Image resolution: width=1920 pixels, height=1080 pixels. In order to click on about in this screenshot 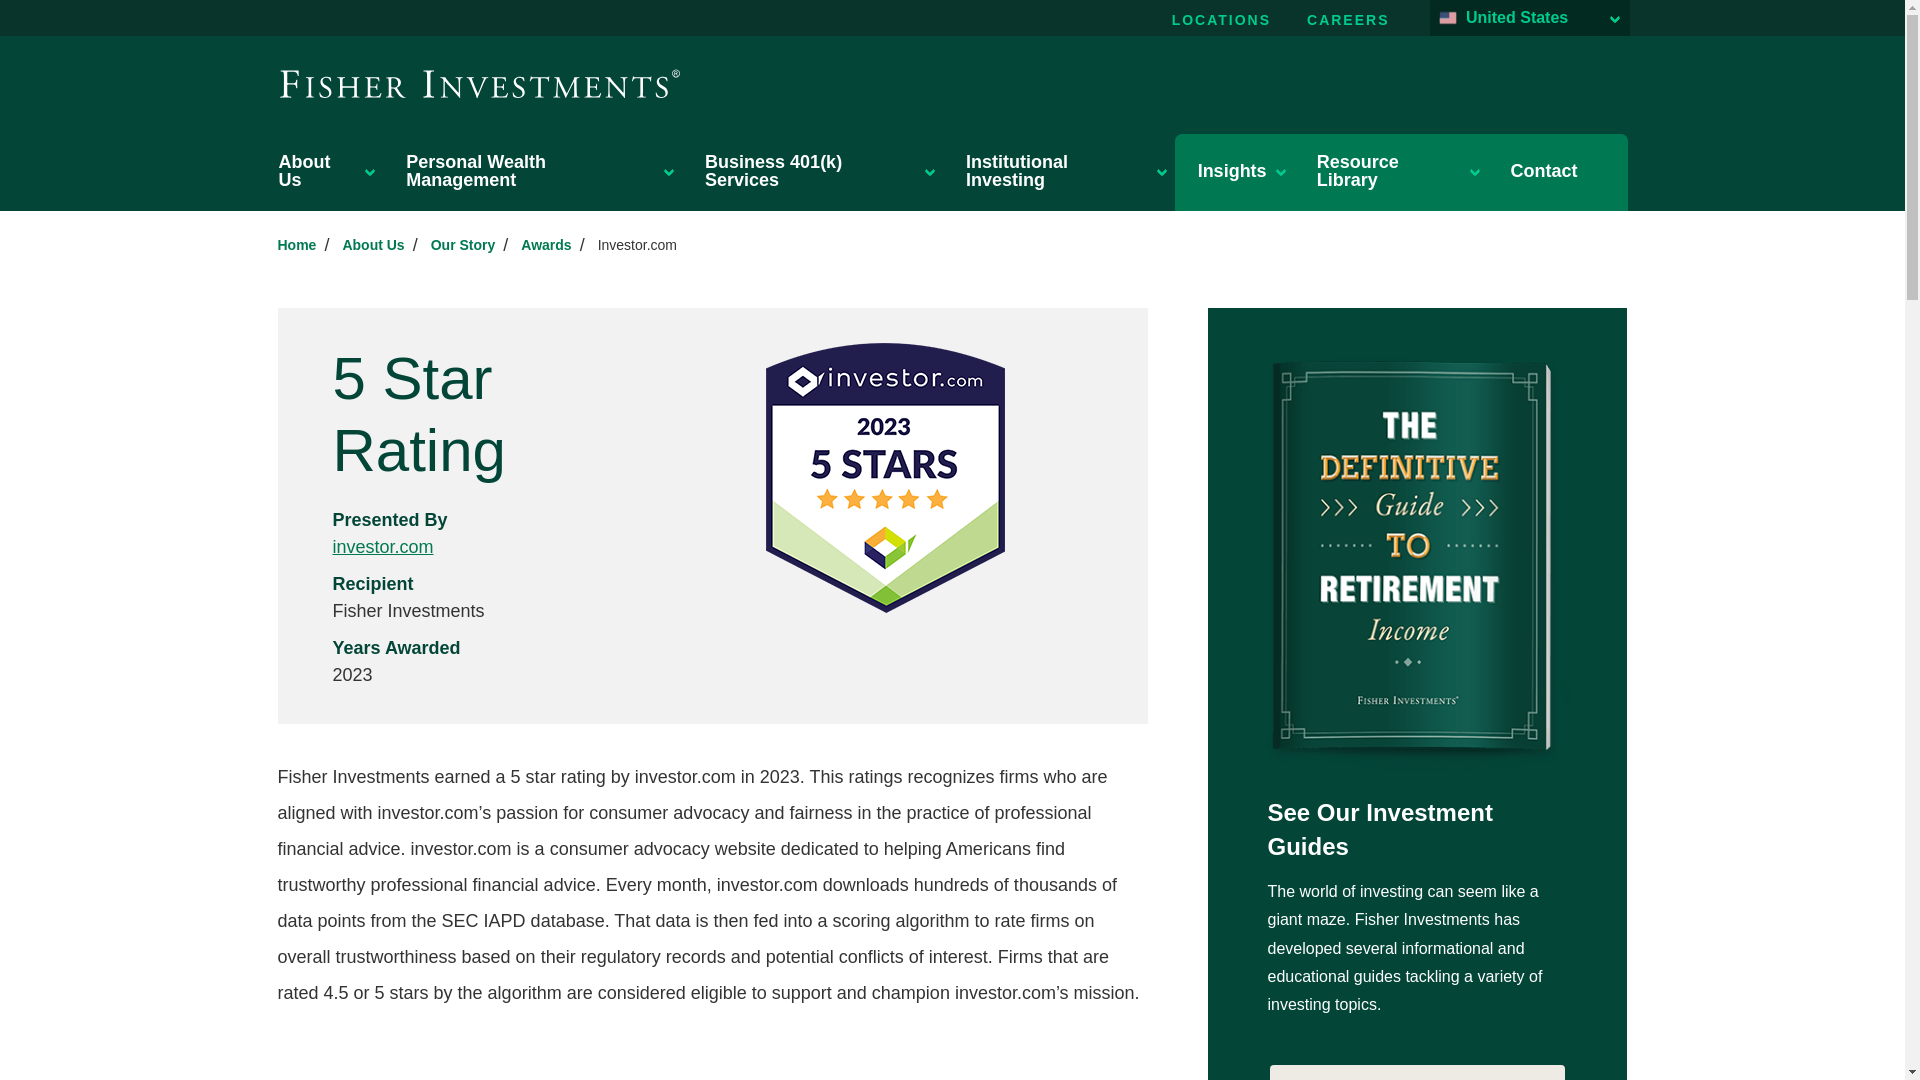, I will do `click(372, 244)`.